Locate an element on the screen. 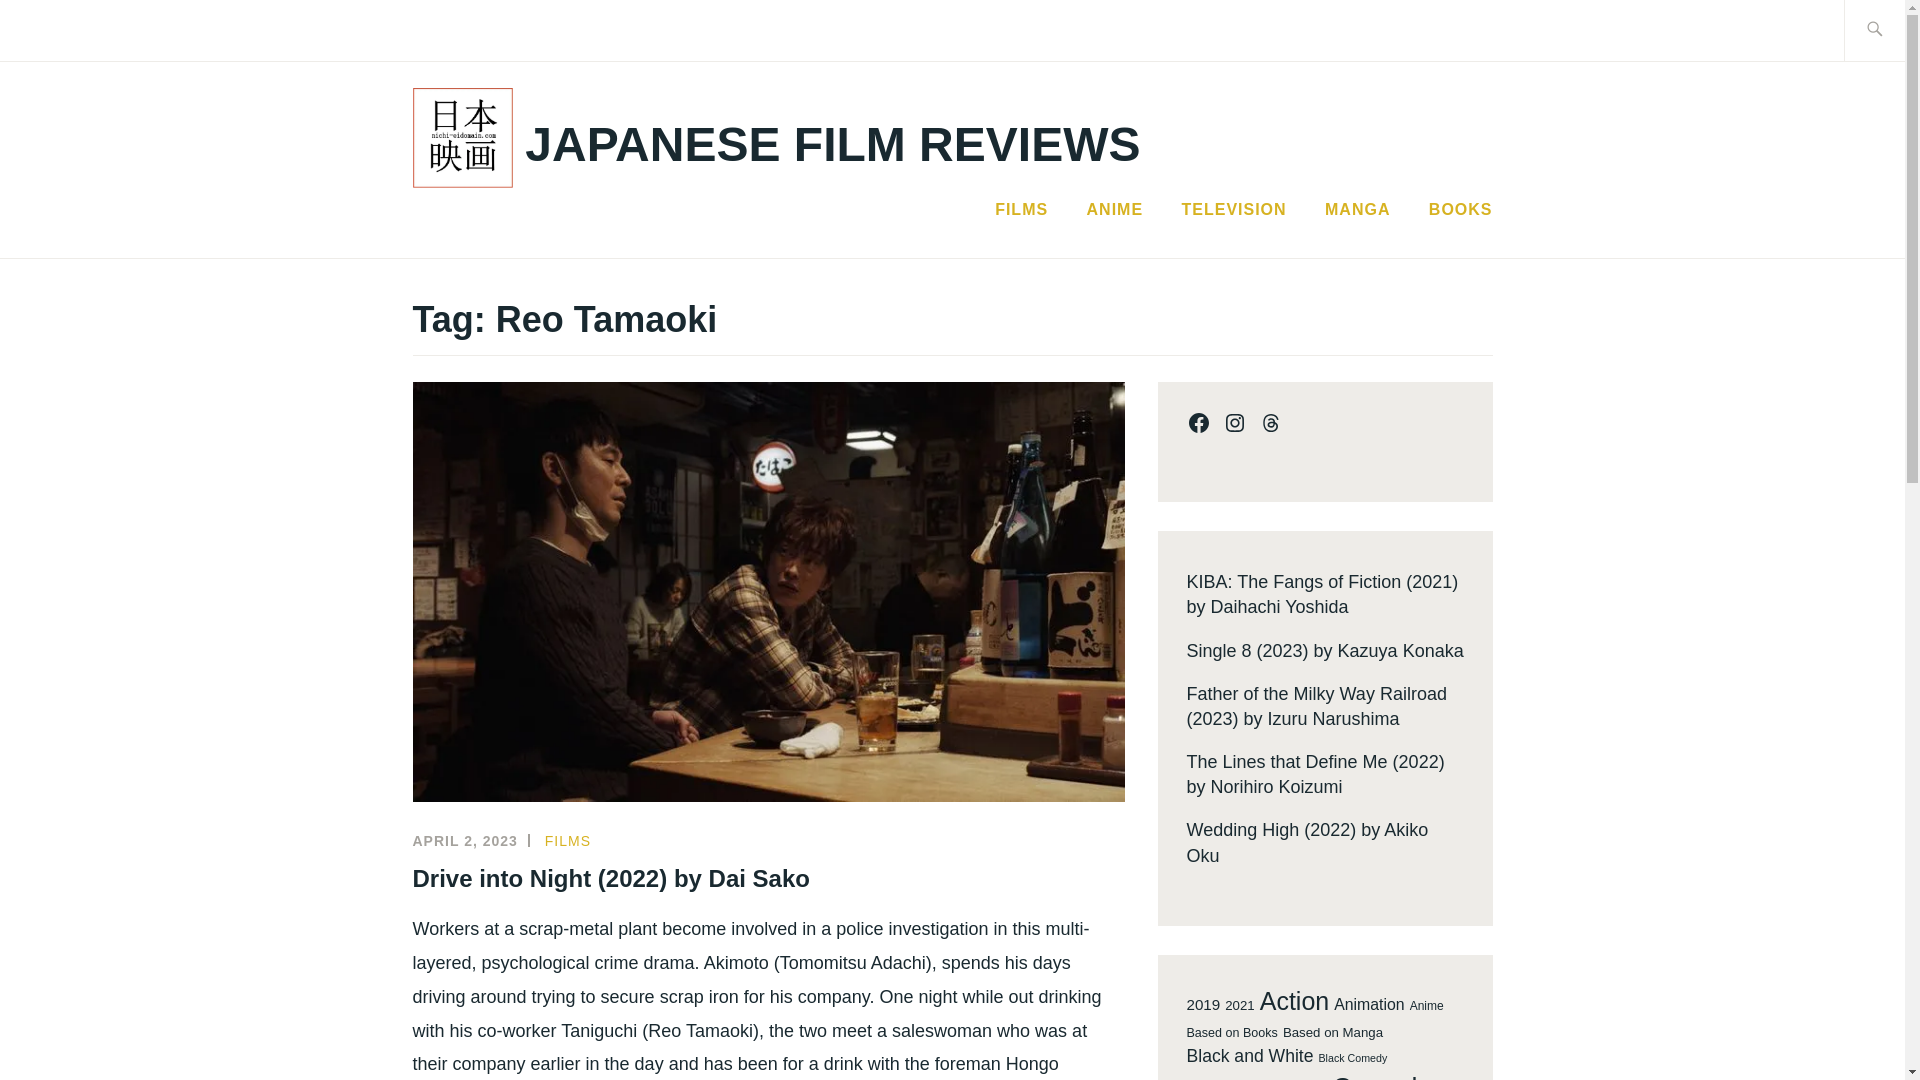  Children is located at coordinates (1294, 1078).